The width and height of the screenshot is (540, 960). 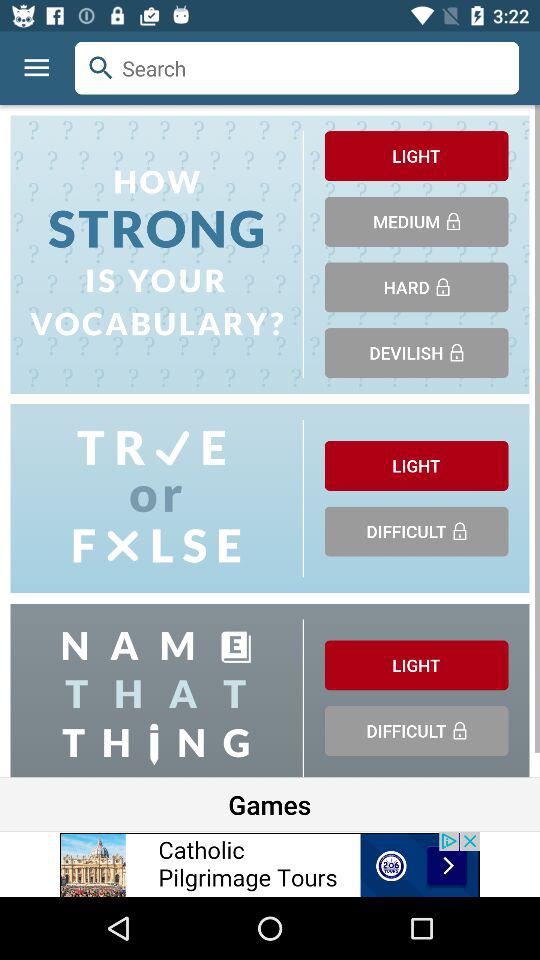 I want to click on advertisements image, so click(x=270, y=864).